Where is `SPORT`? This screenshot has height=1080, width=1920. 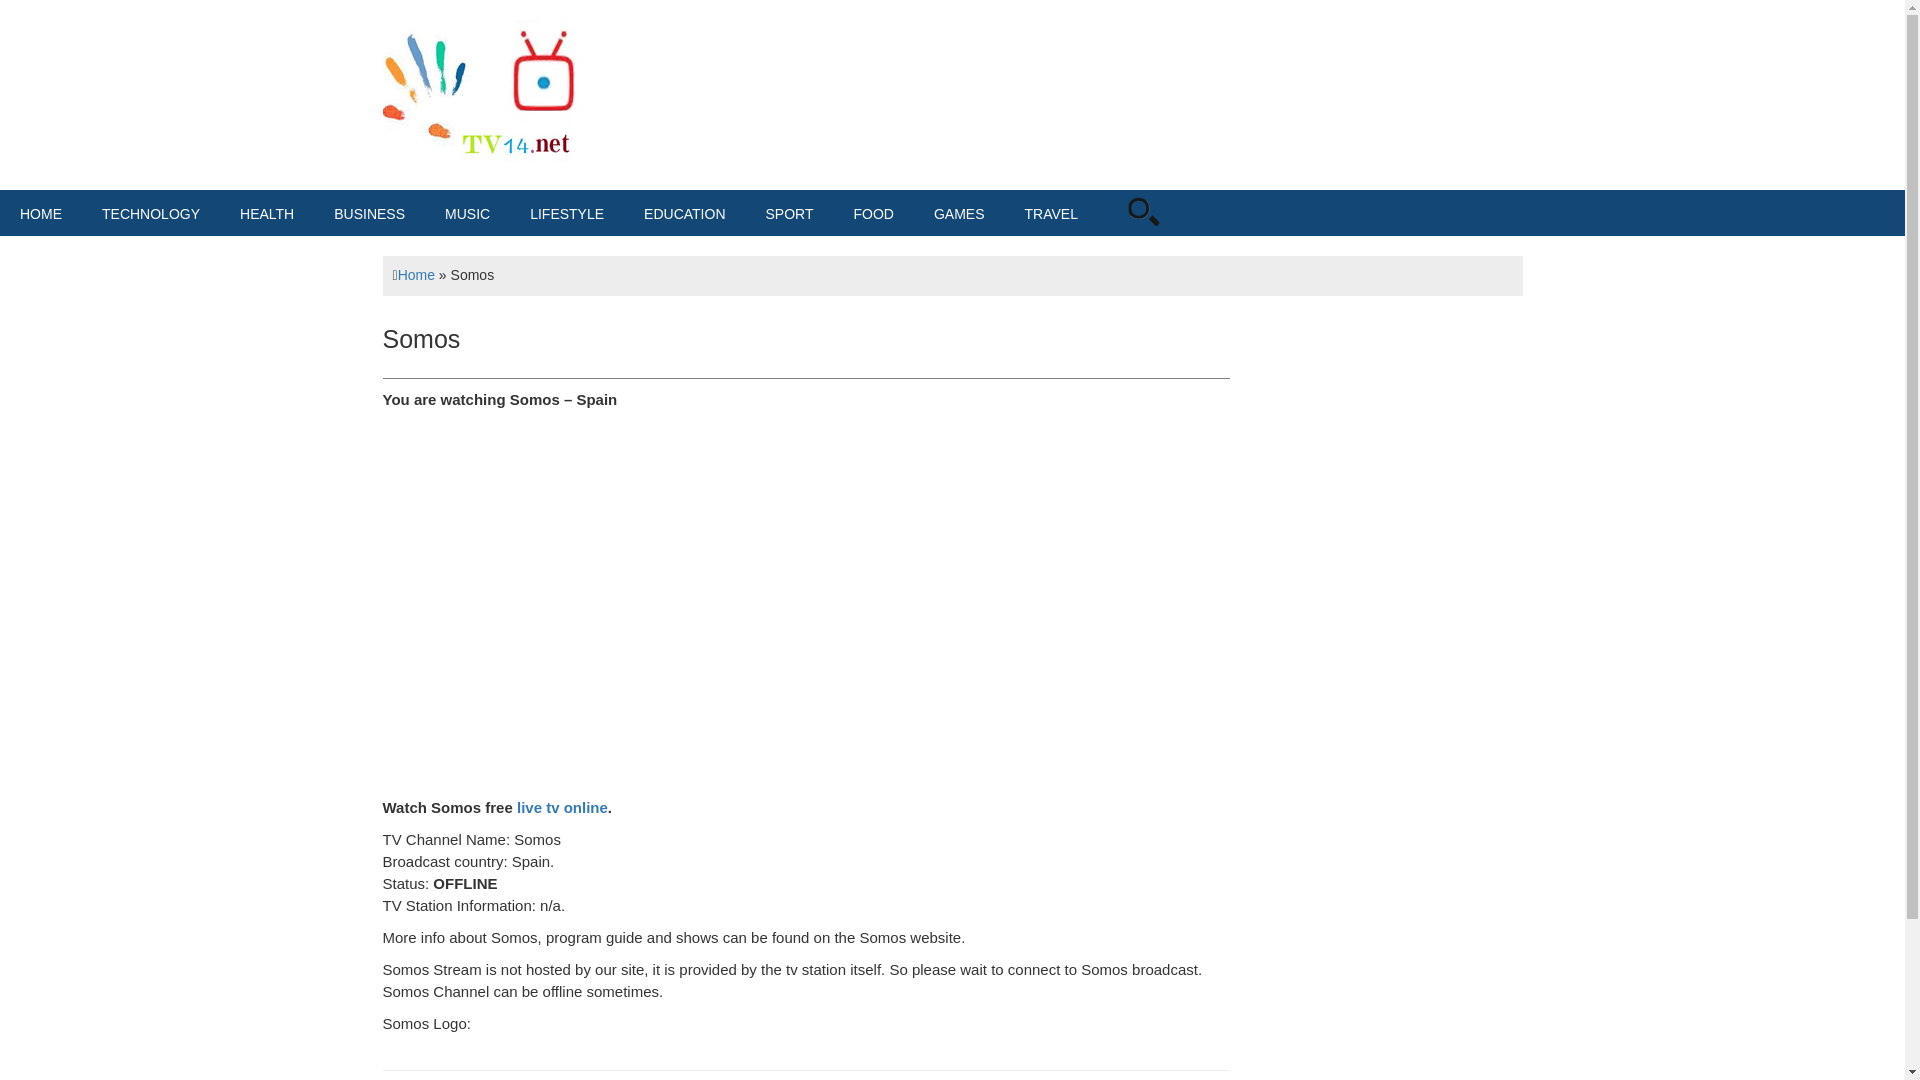 SPORT is located at coordinates (790, 214).